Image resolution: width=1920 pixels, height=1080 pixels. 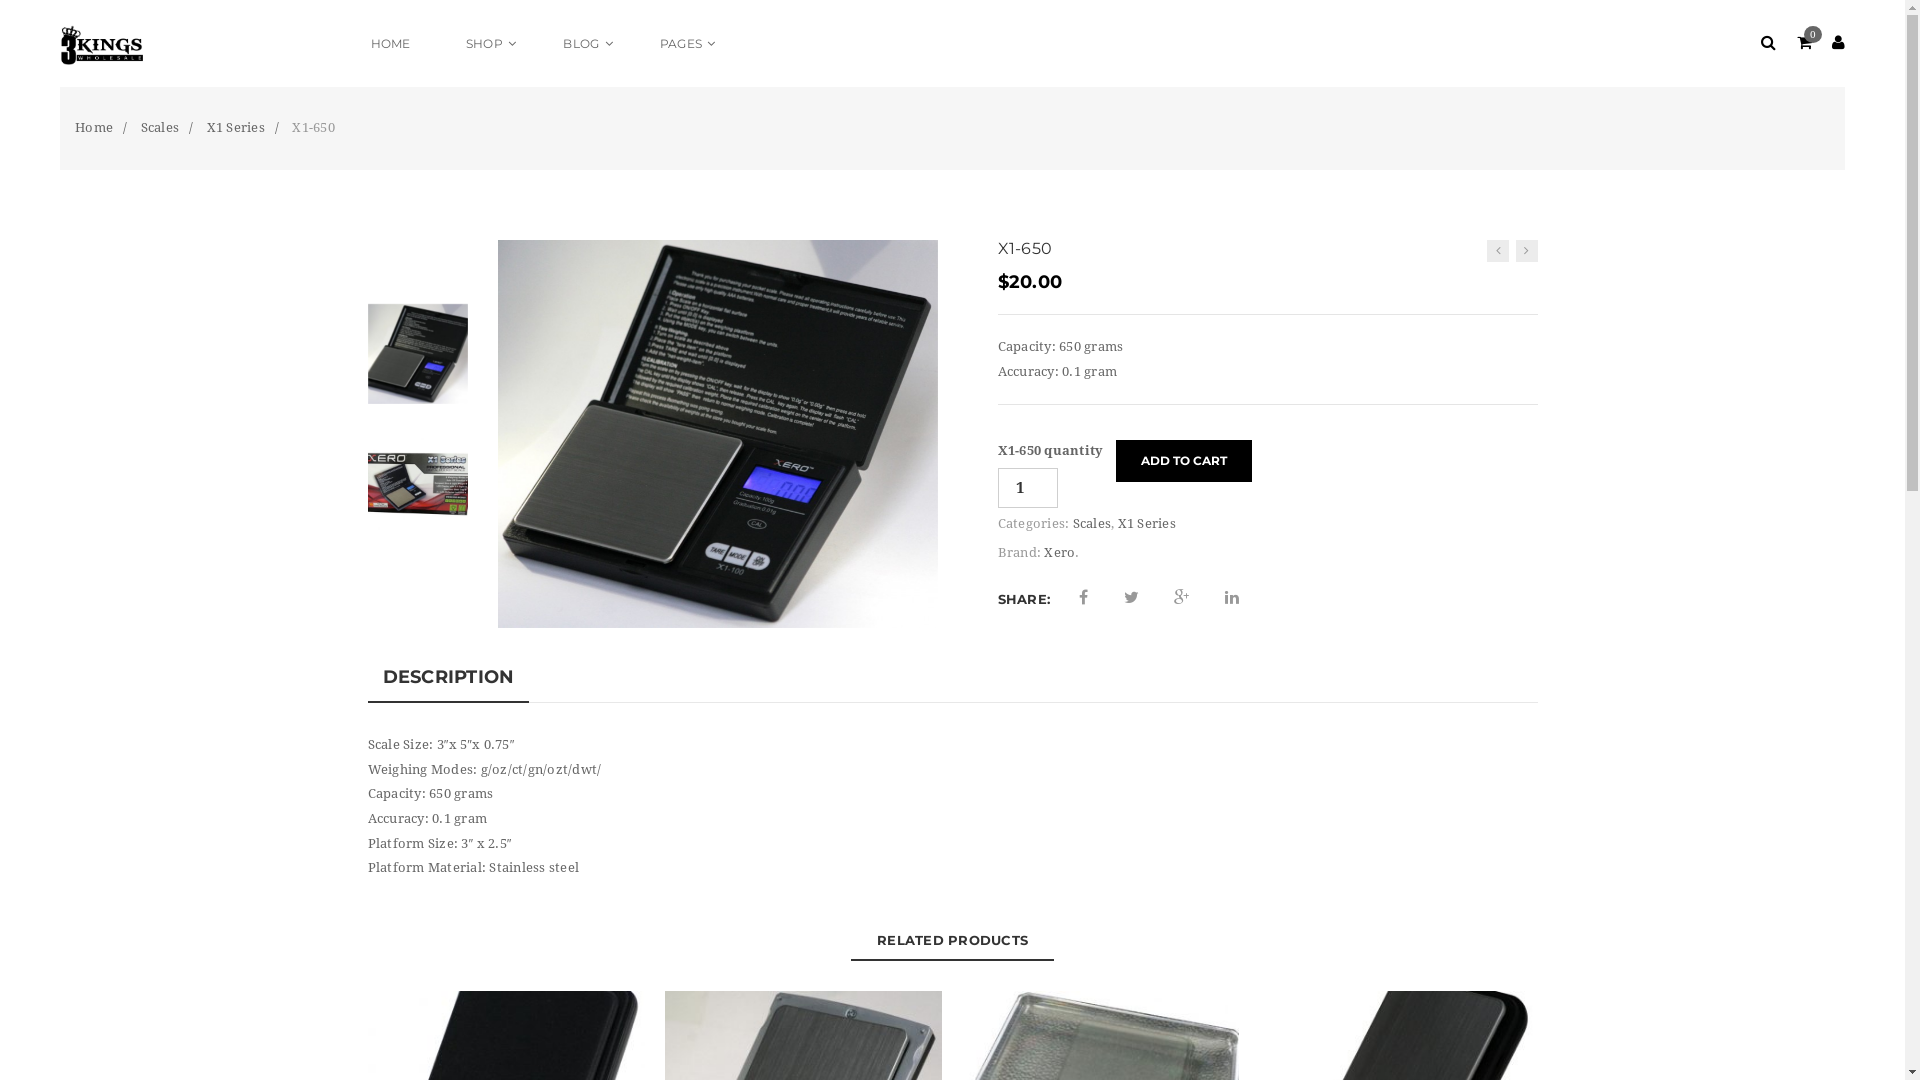 I want to click on Scales, so click(x=160, y=128).